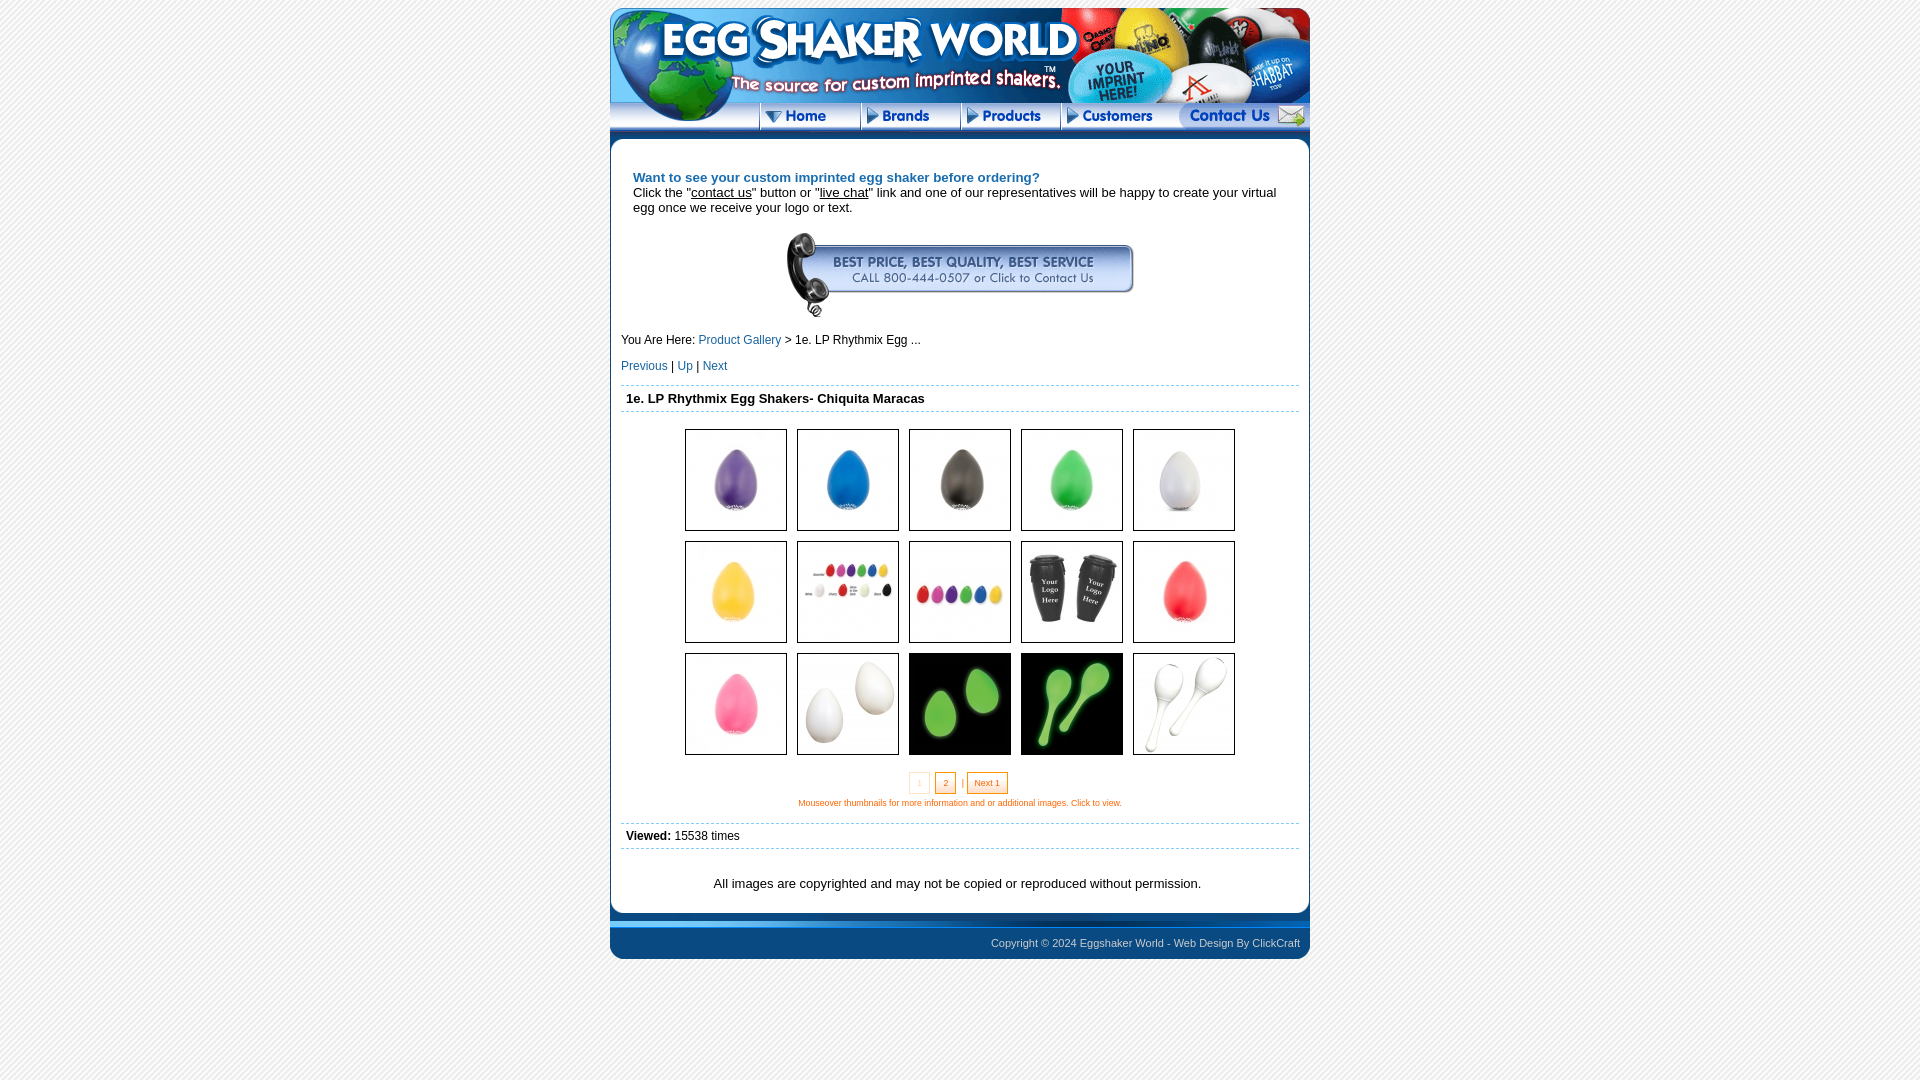  I want to click on LP Conga Drum Shakers, so click(1071, 642).